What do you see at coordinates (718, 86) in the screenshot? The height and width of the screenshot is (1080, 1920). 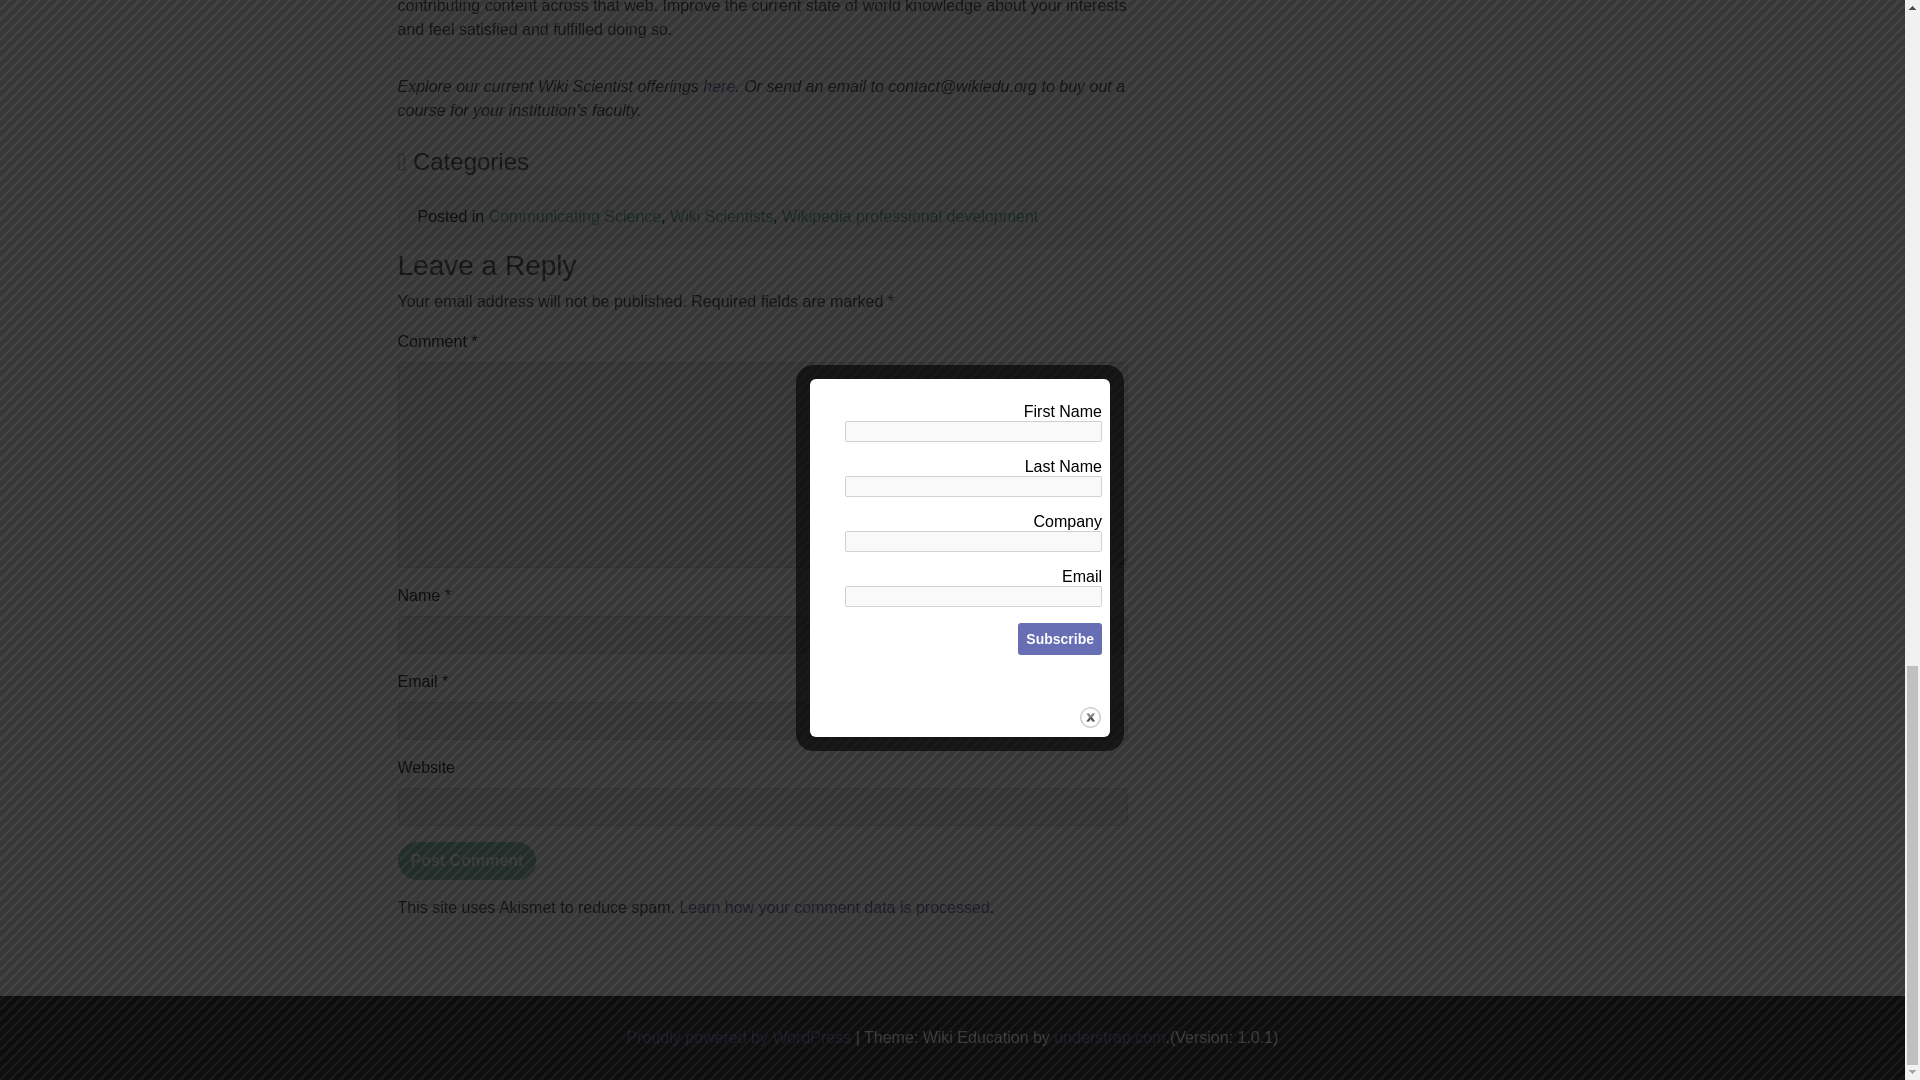 I see `here` at bounding box center [718, 86].